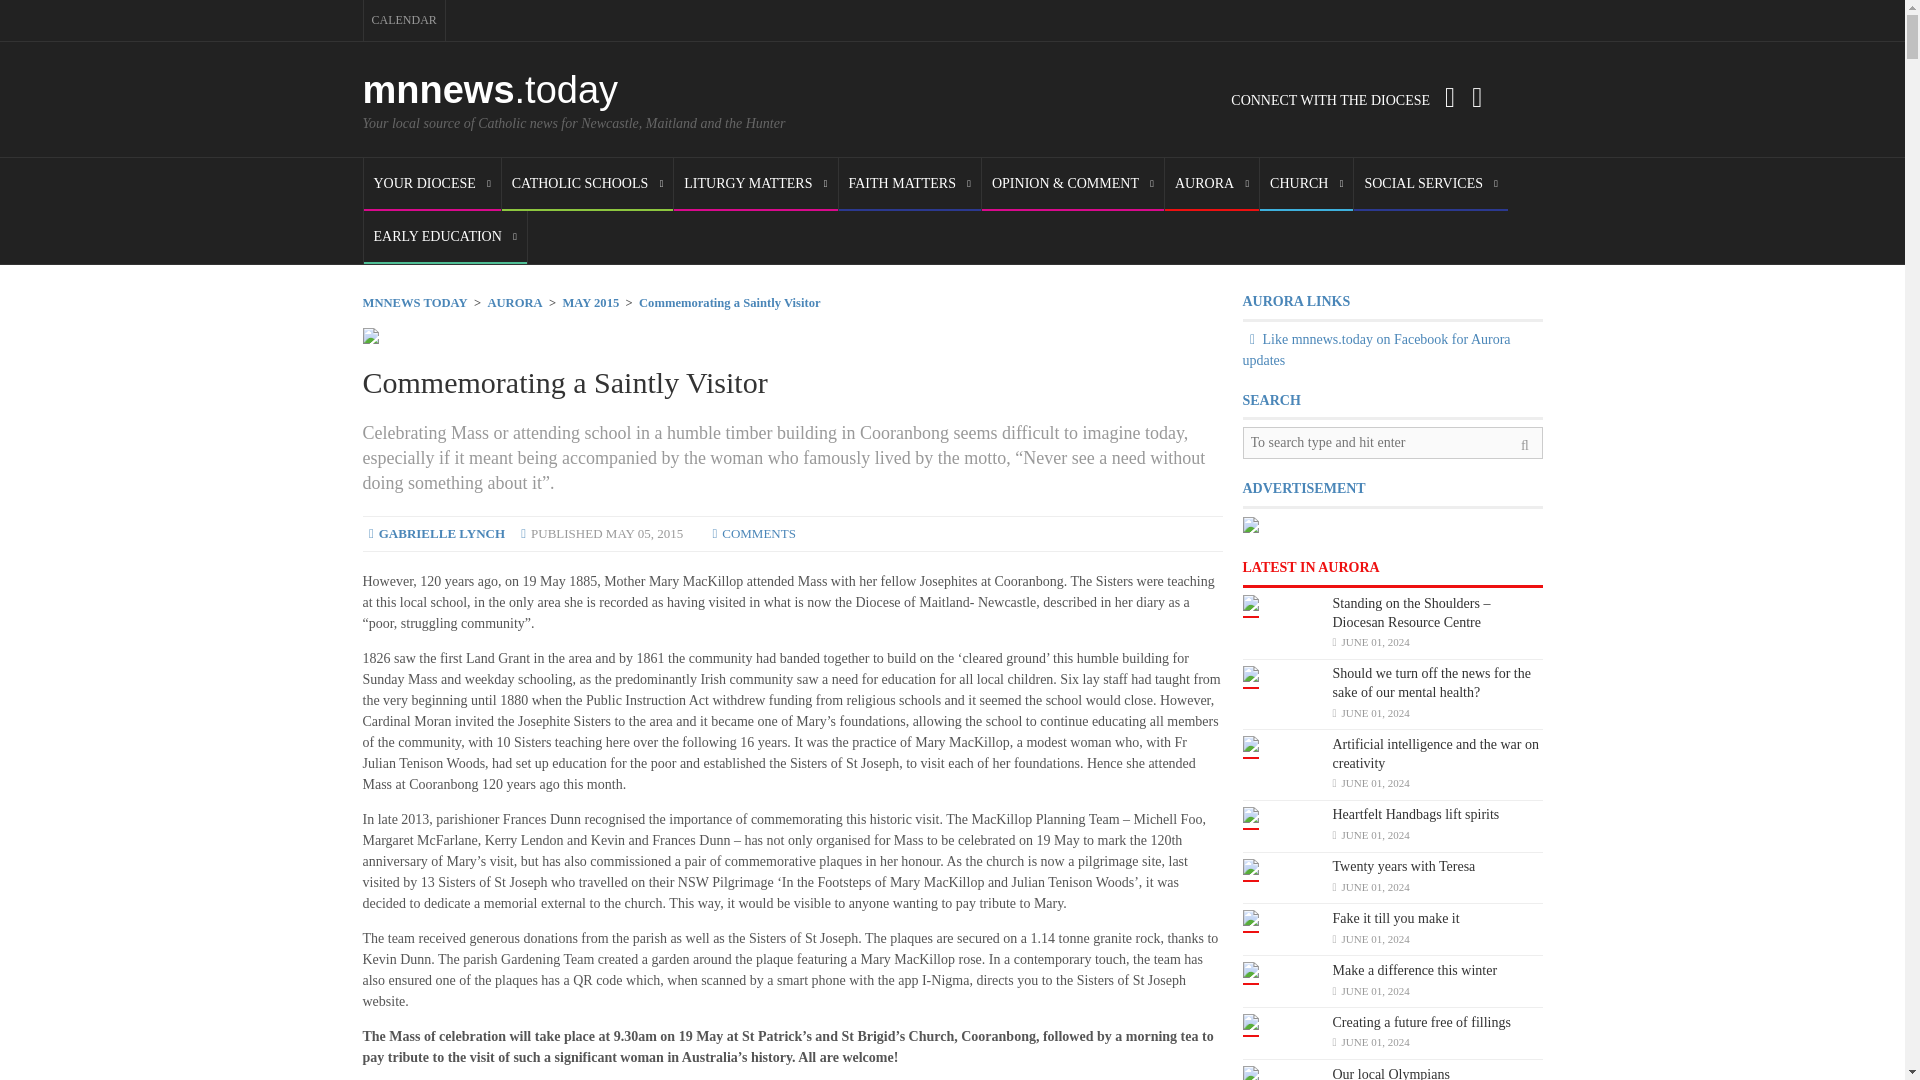  Describe the element at coordinates (404, 20) in the screenshot. I see `CALENDAR` at that location.